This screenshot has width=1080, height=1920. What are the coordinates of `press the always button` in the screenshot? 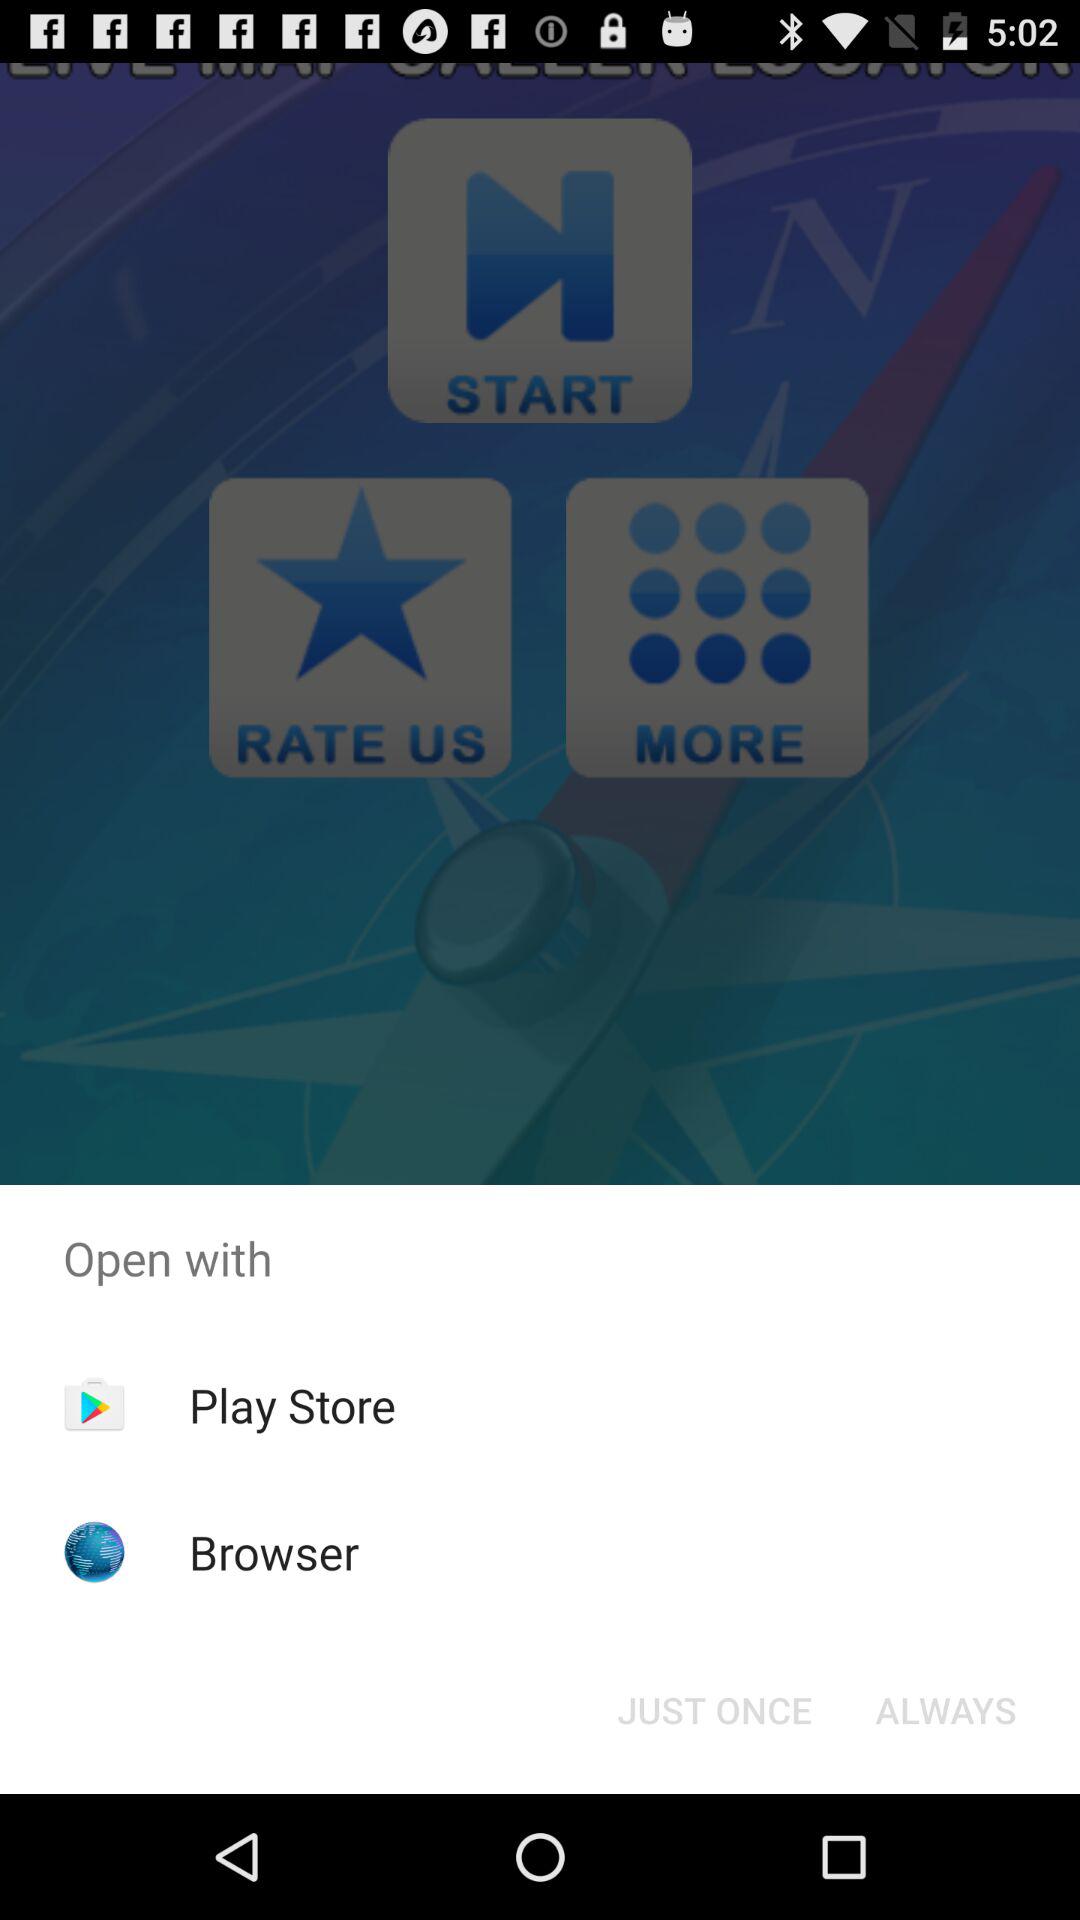 It's located at (946, 1710).